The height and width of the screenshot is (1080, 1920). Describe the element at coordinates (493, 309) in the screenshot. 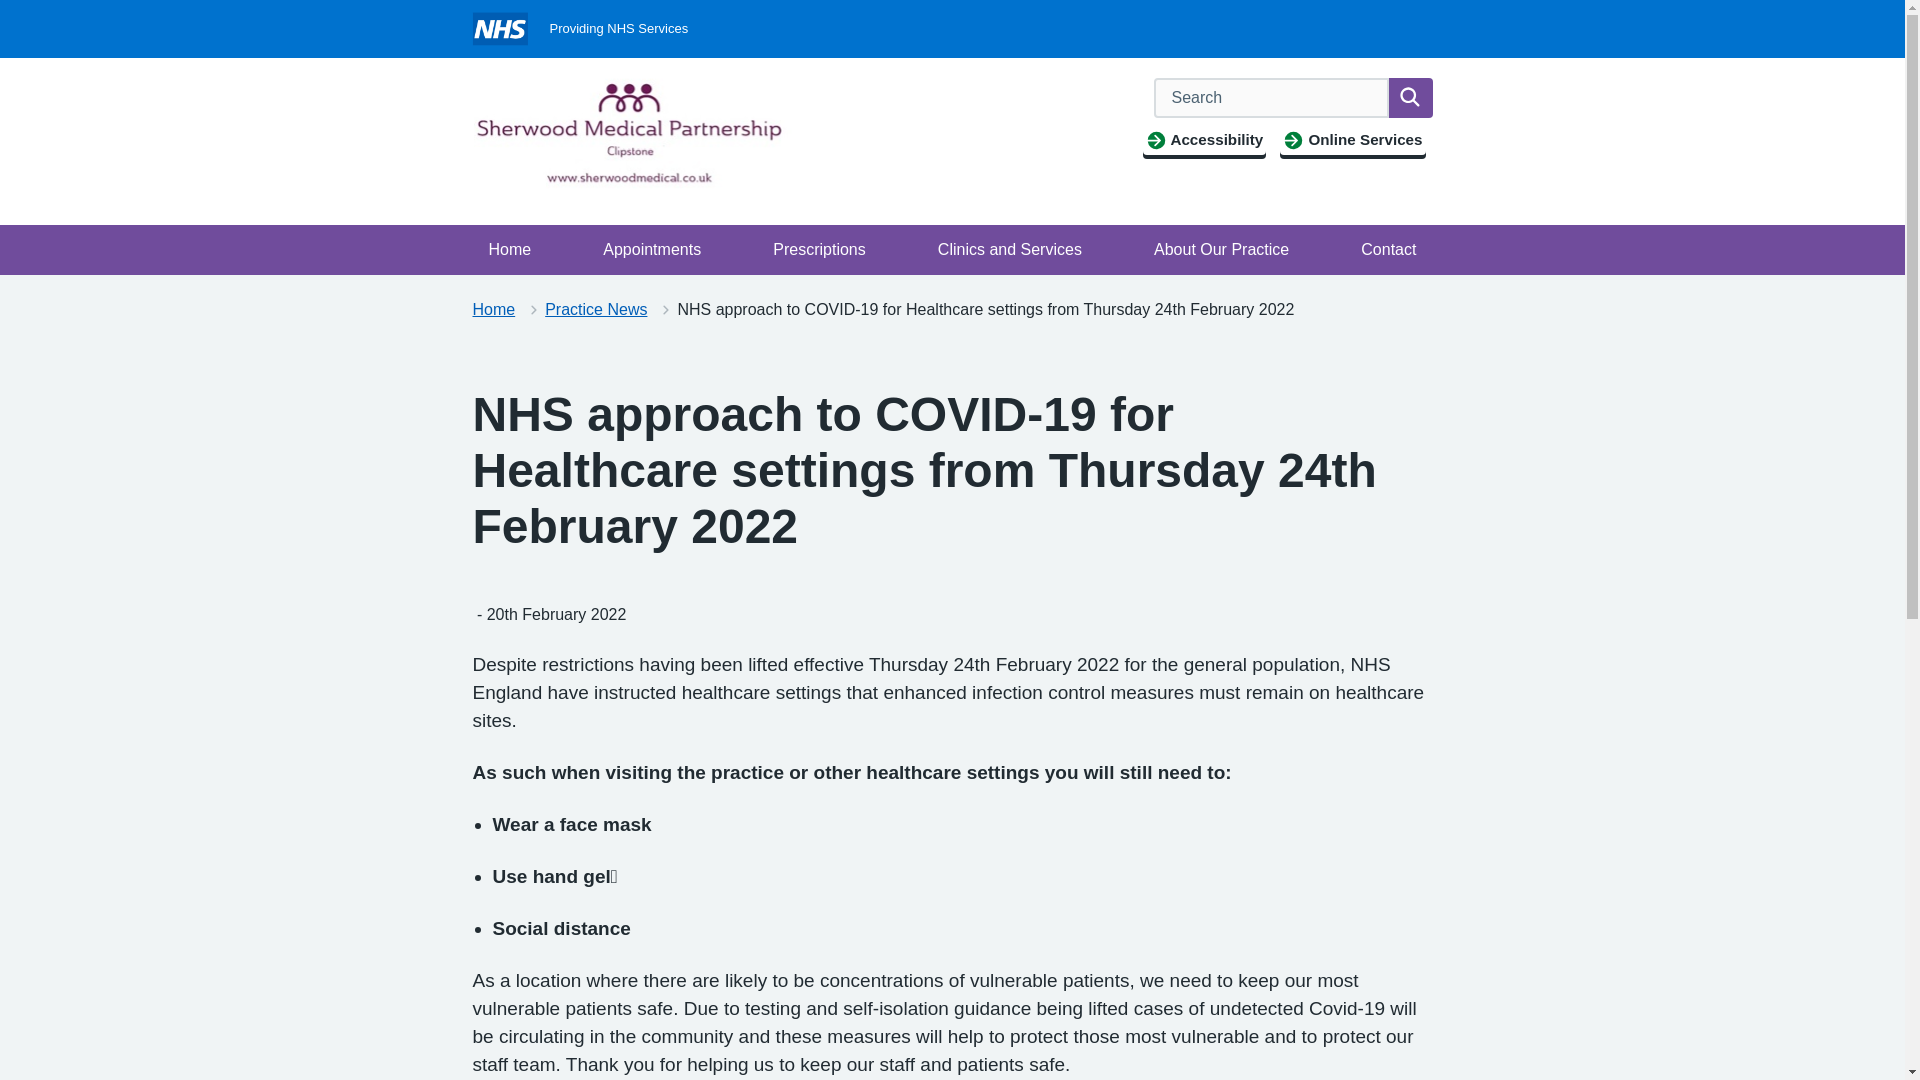

I see `Home` at that location.